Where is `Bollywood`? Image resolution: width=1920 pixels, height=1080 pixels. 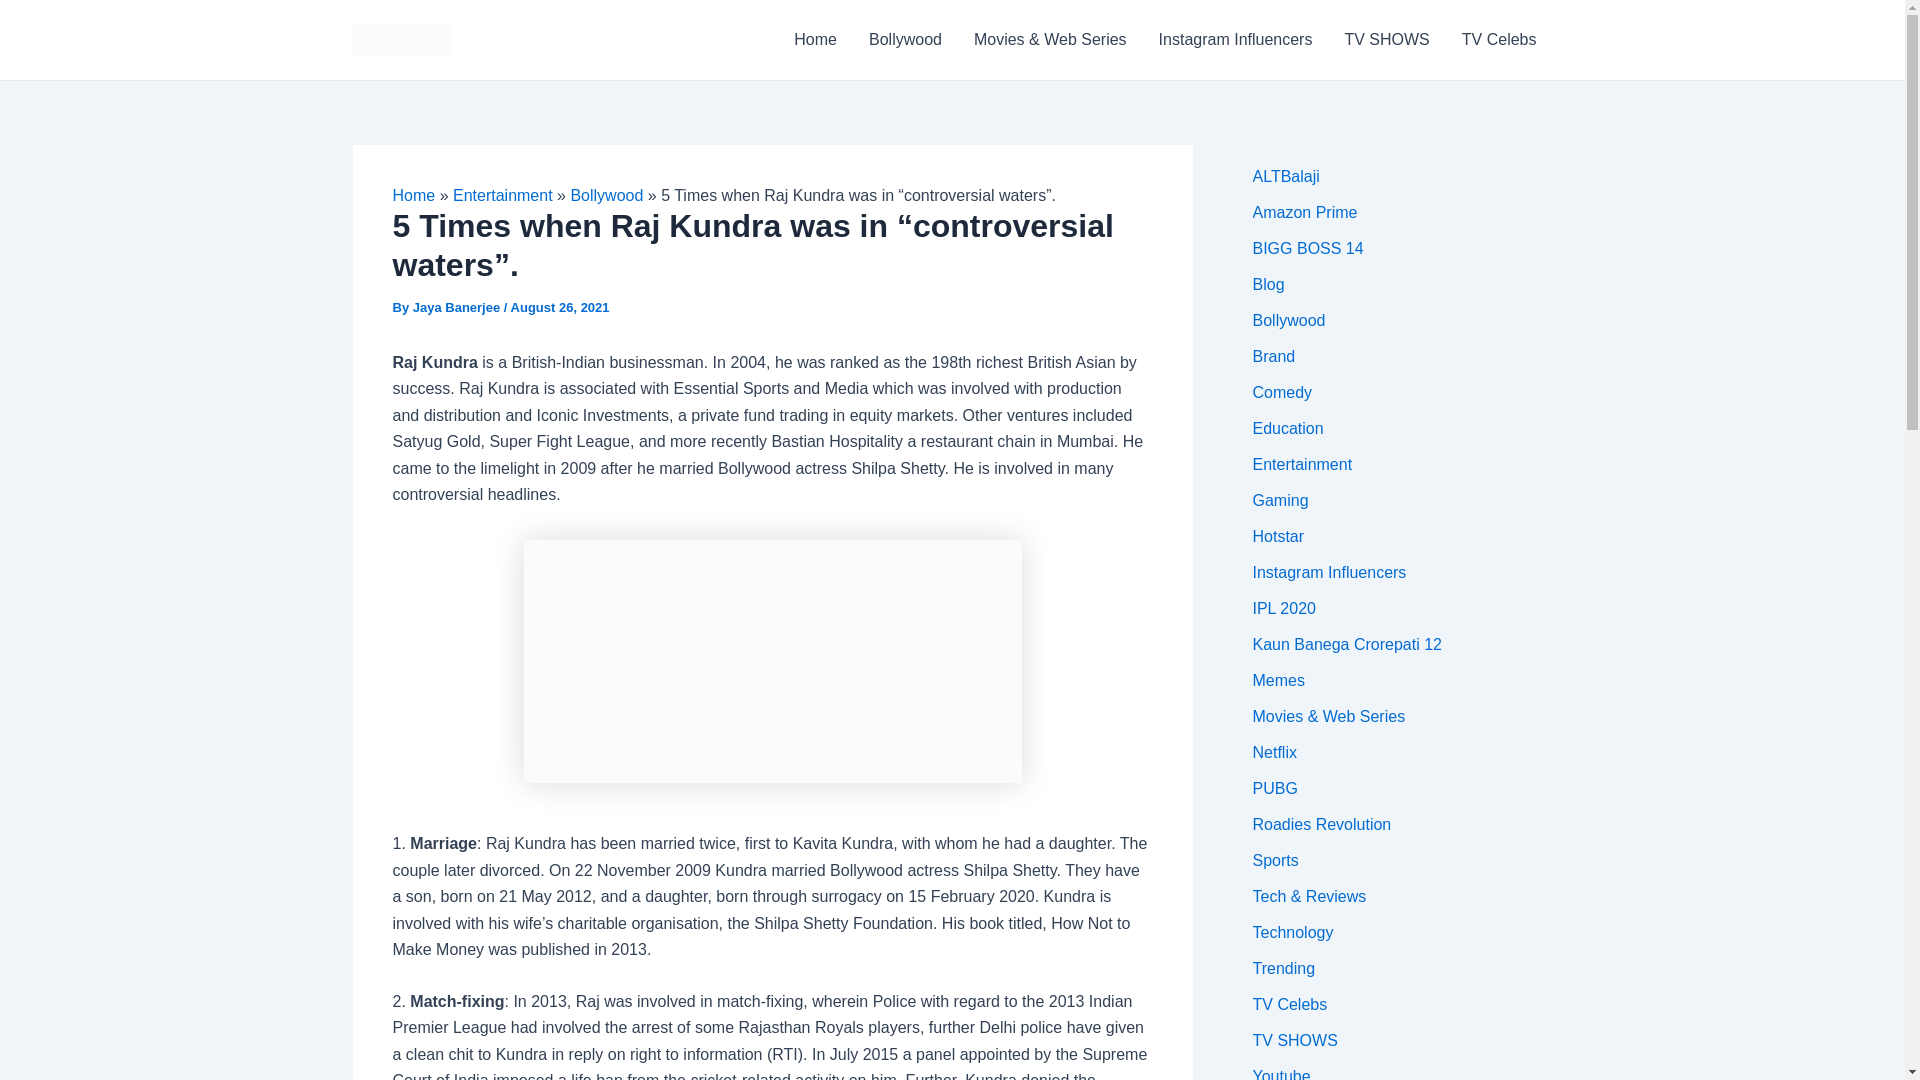
Bollywood is located at coordinates (606, 195).